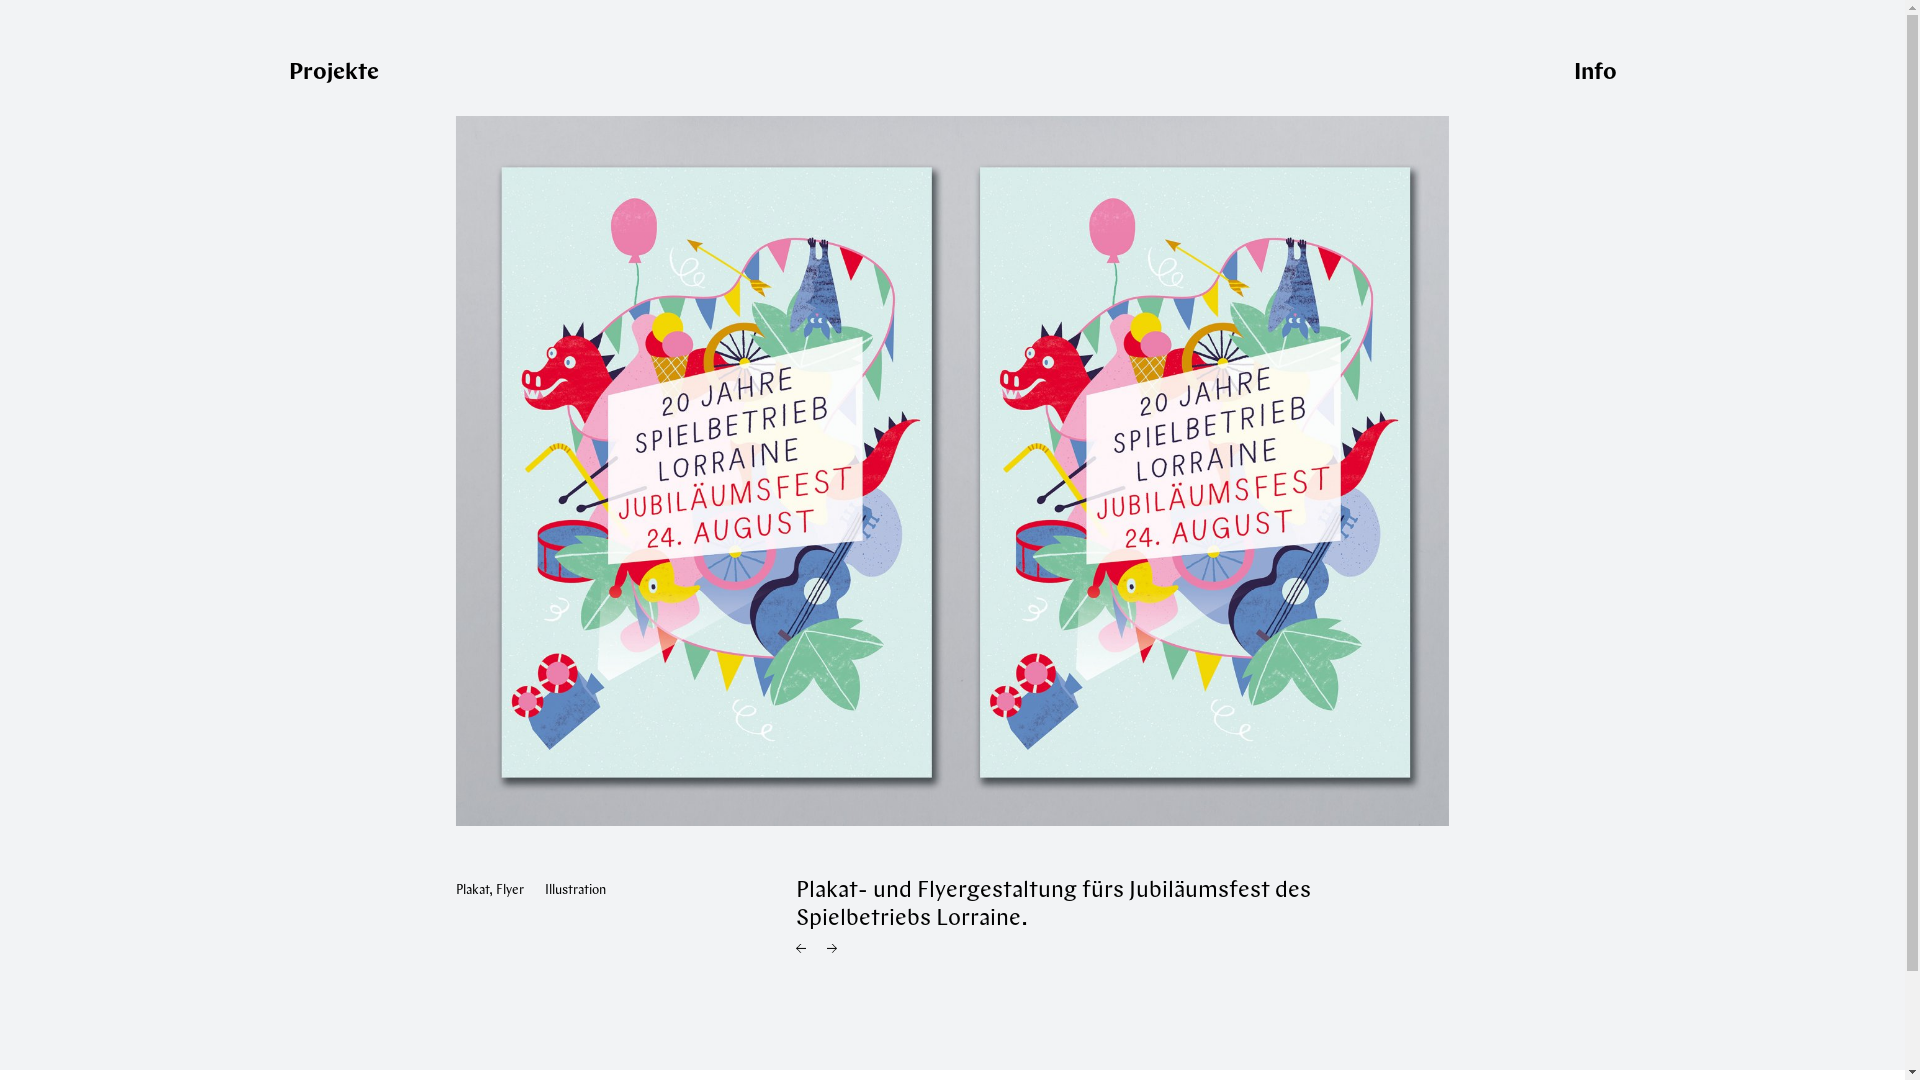  Describe the element at coordinates (1594, 74) in the screenshot. I see `Info` at that location.